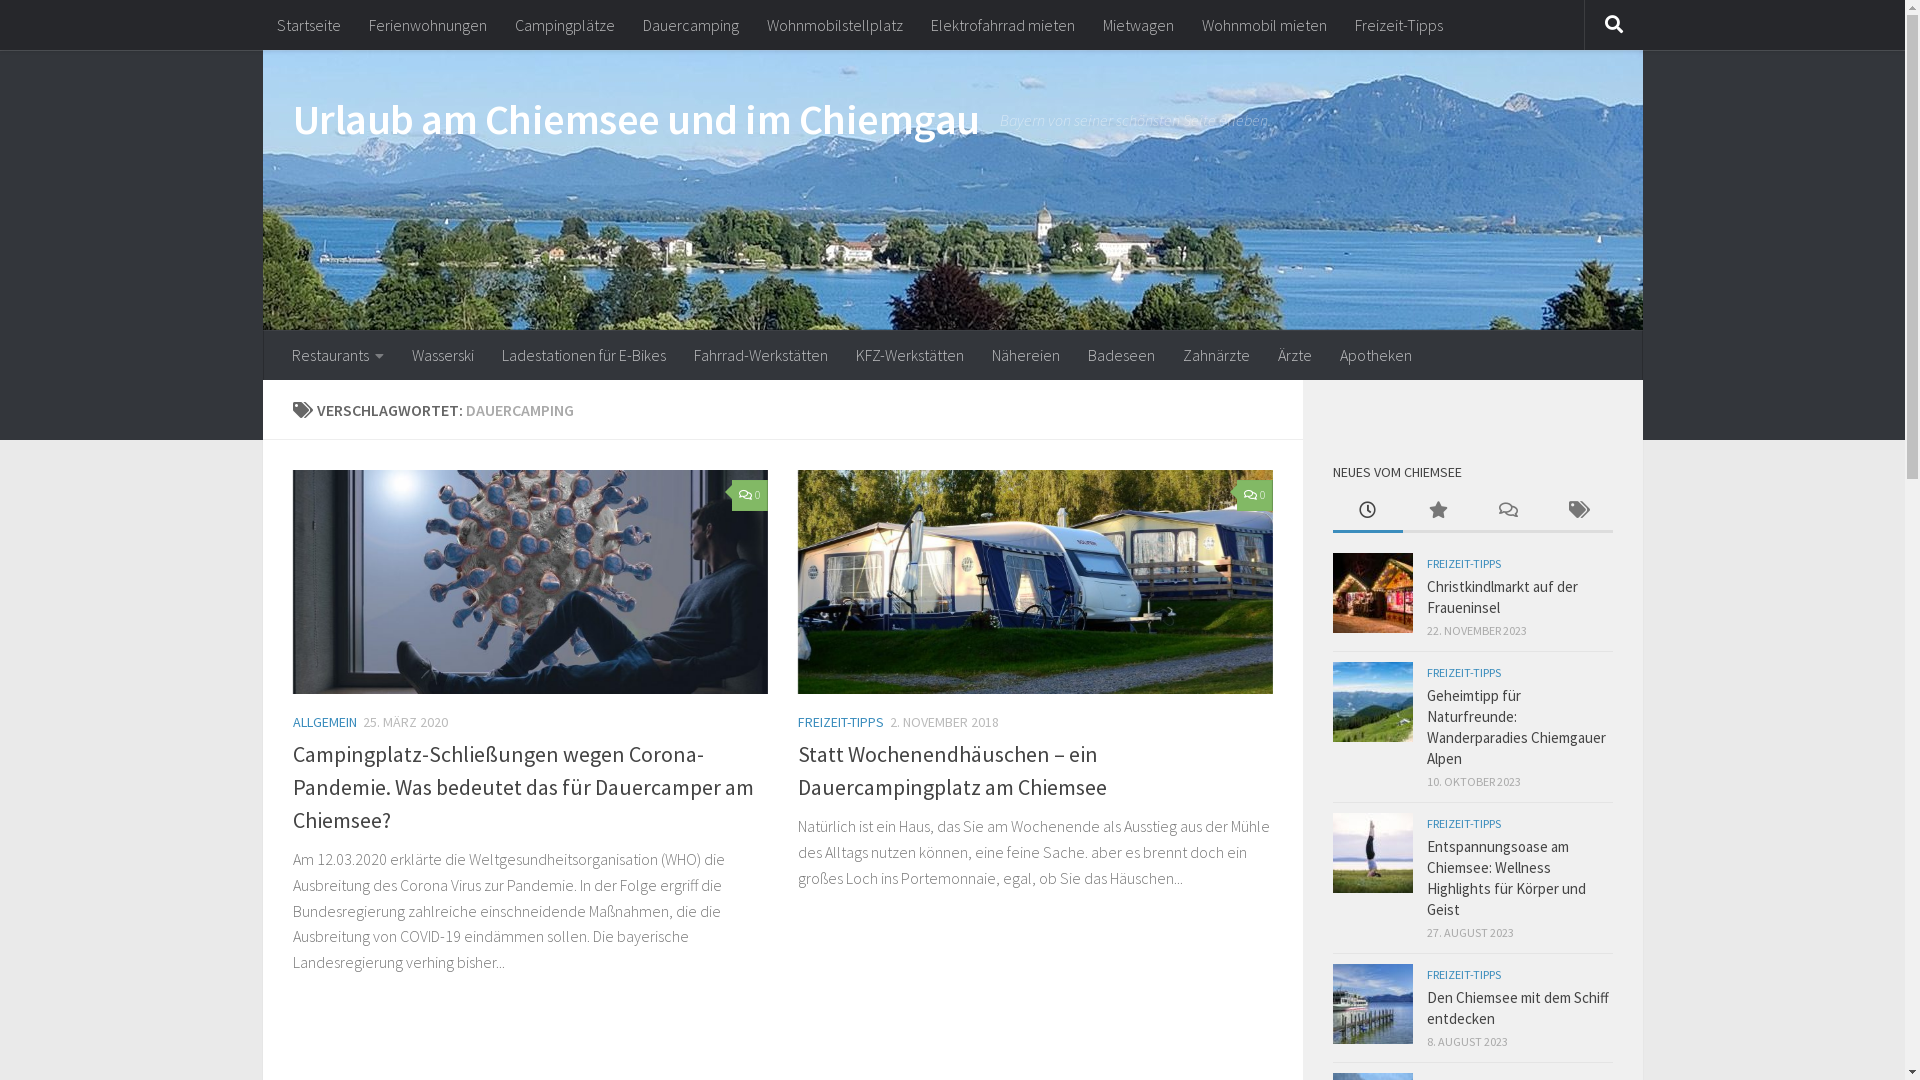 The width and height of the screenshot is (1920, 1080). What do you see at coordinates (1002, 25) in the screenshot?
I see `Elektrofahrrad mieten` at bounding box center [1002, 25].